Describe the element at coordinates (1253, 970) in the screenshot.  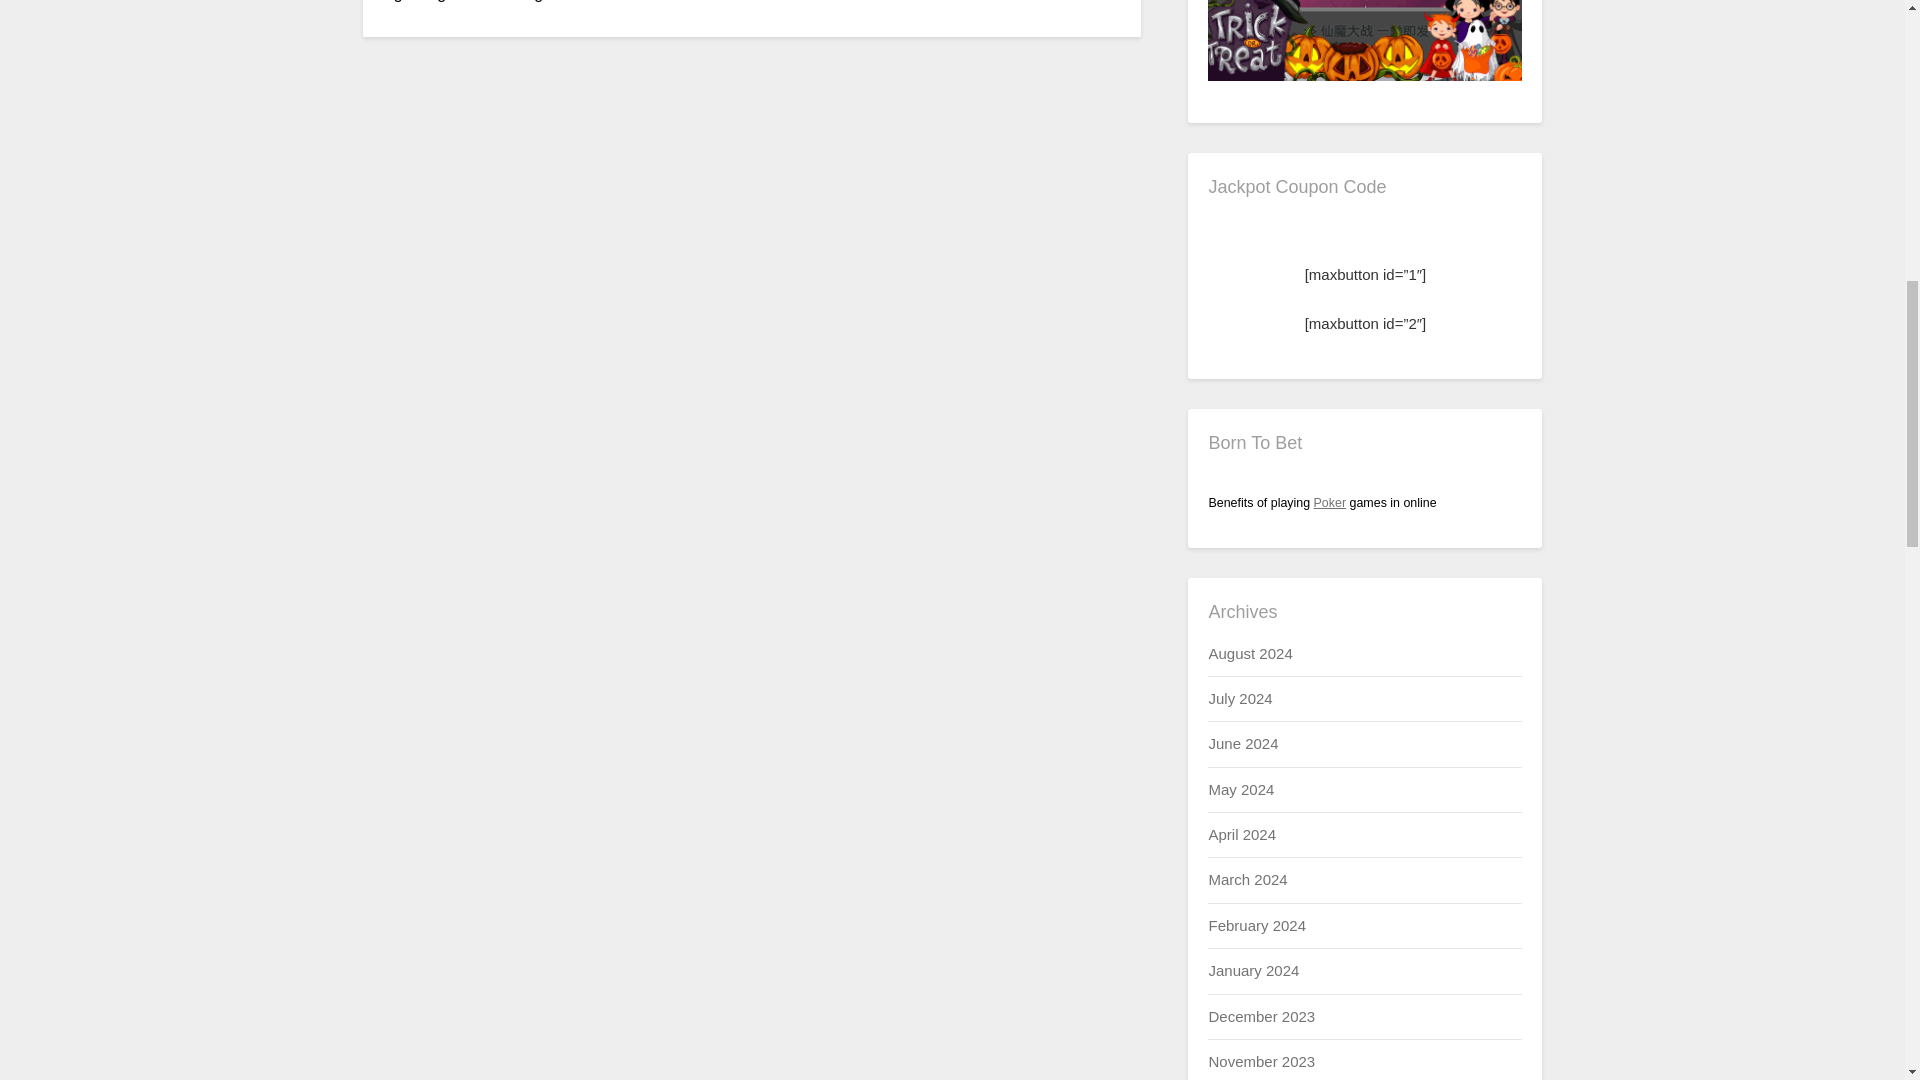
I see `January 2024` at that location.